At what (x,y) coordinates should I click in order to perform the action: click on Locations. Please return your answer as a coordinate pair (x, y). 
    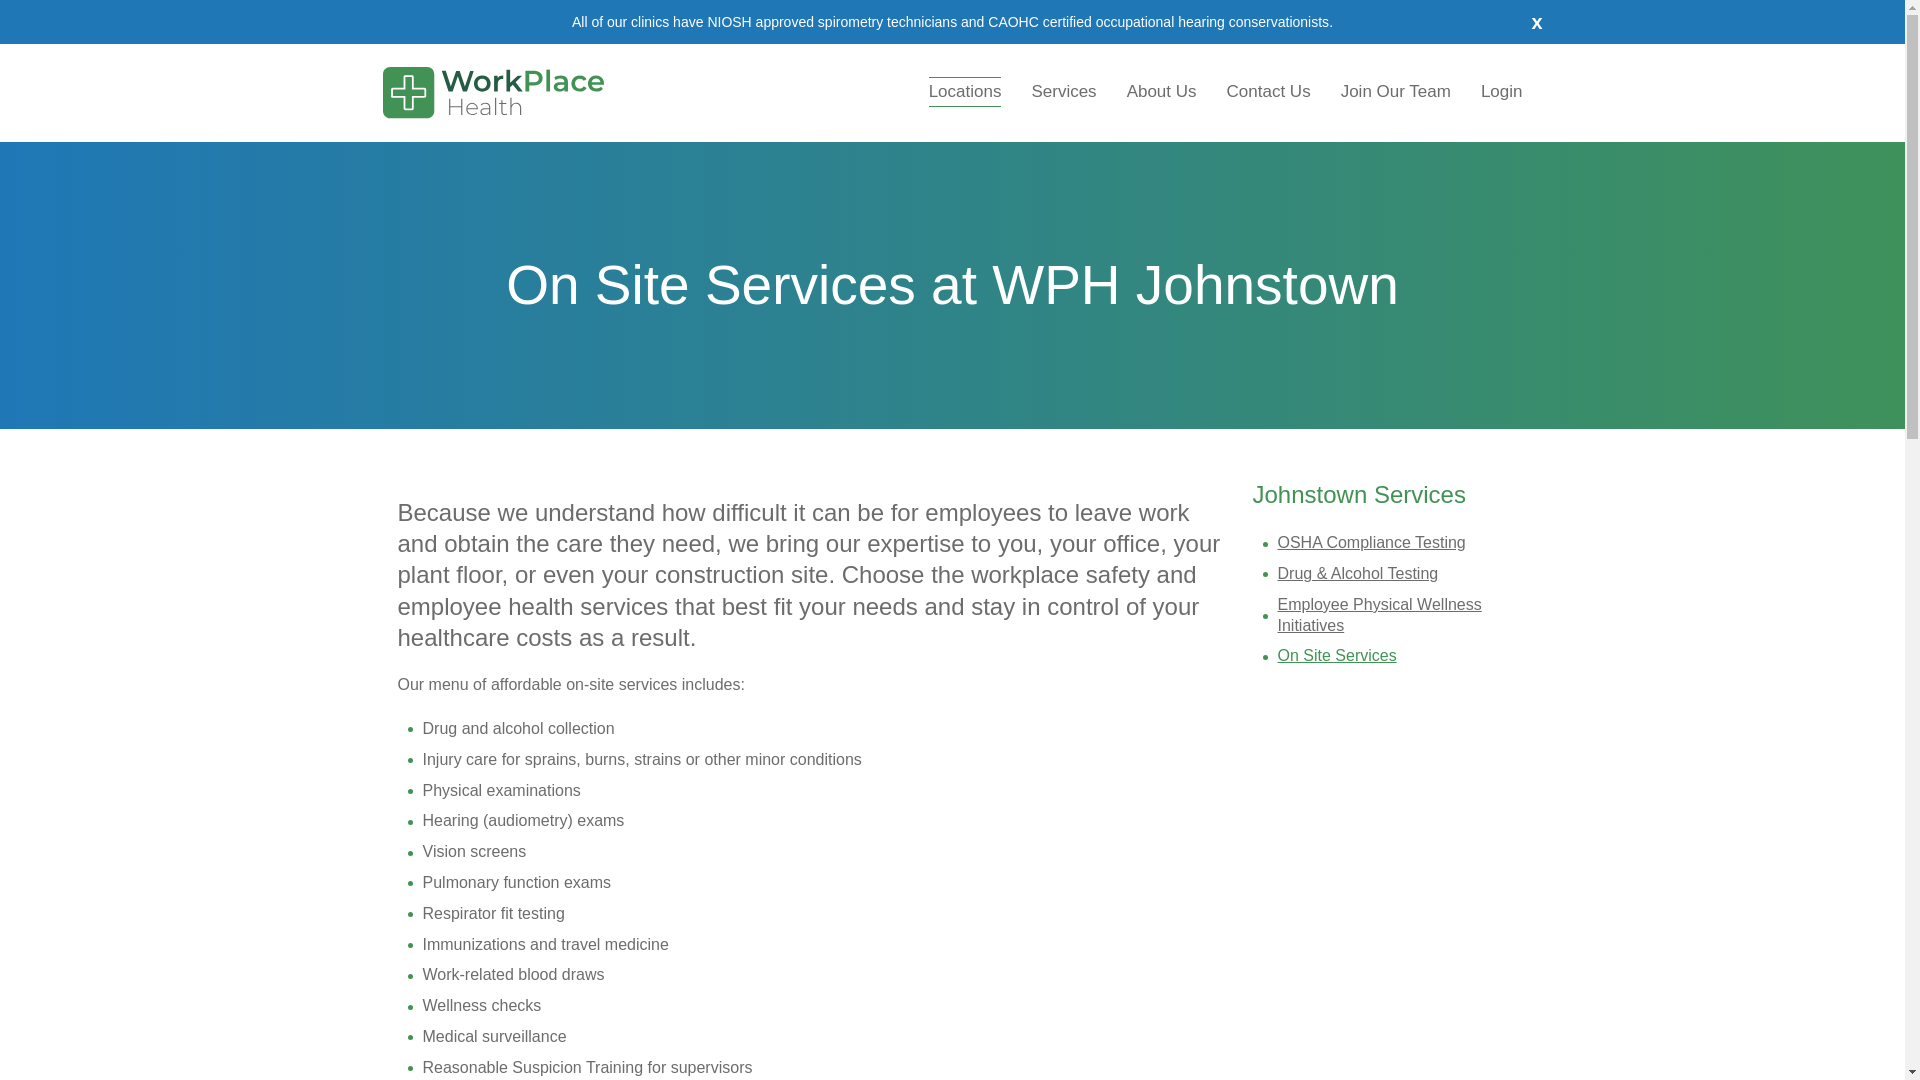
    Looking at the image, I should click on (965, 91).